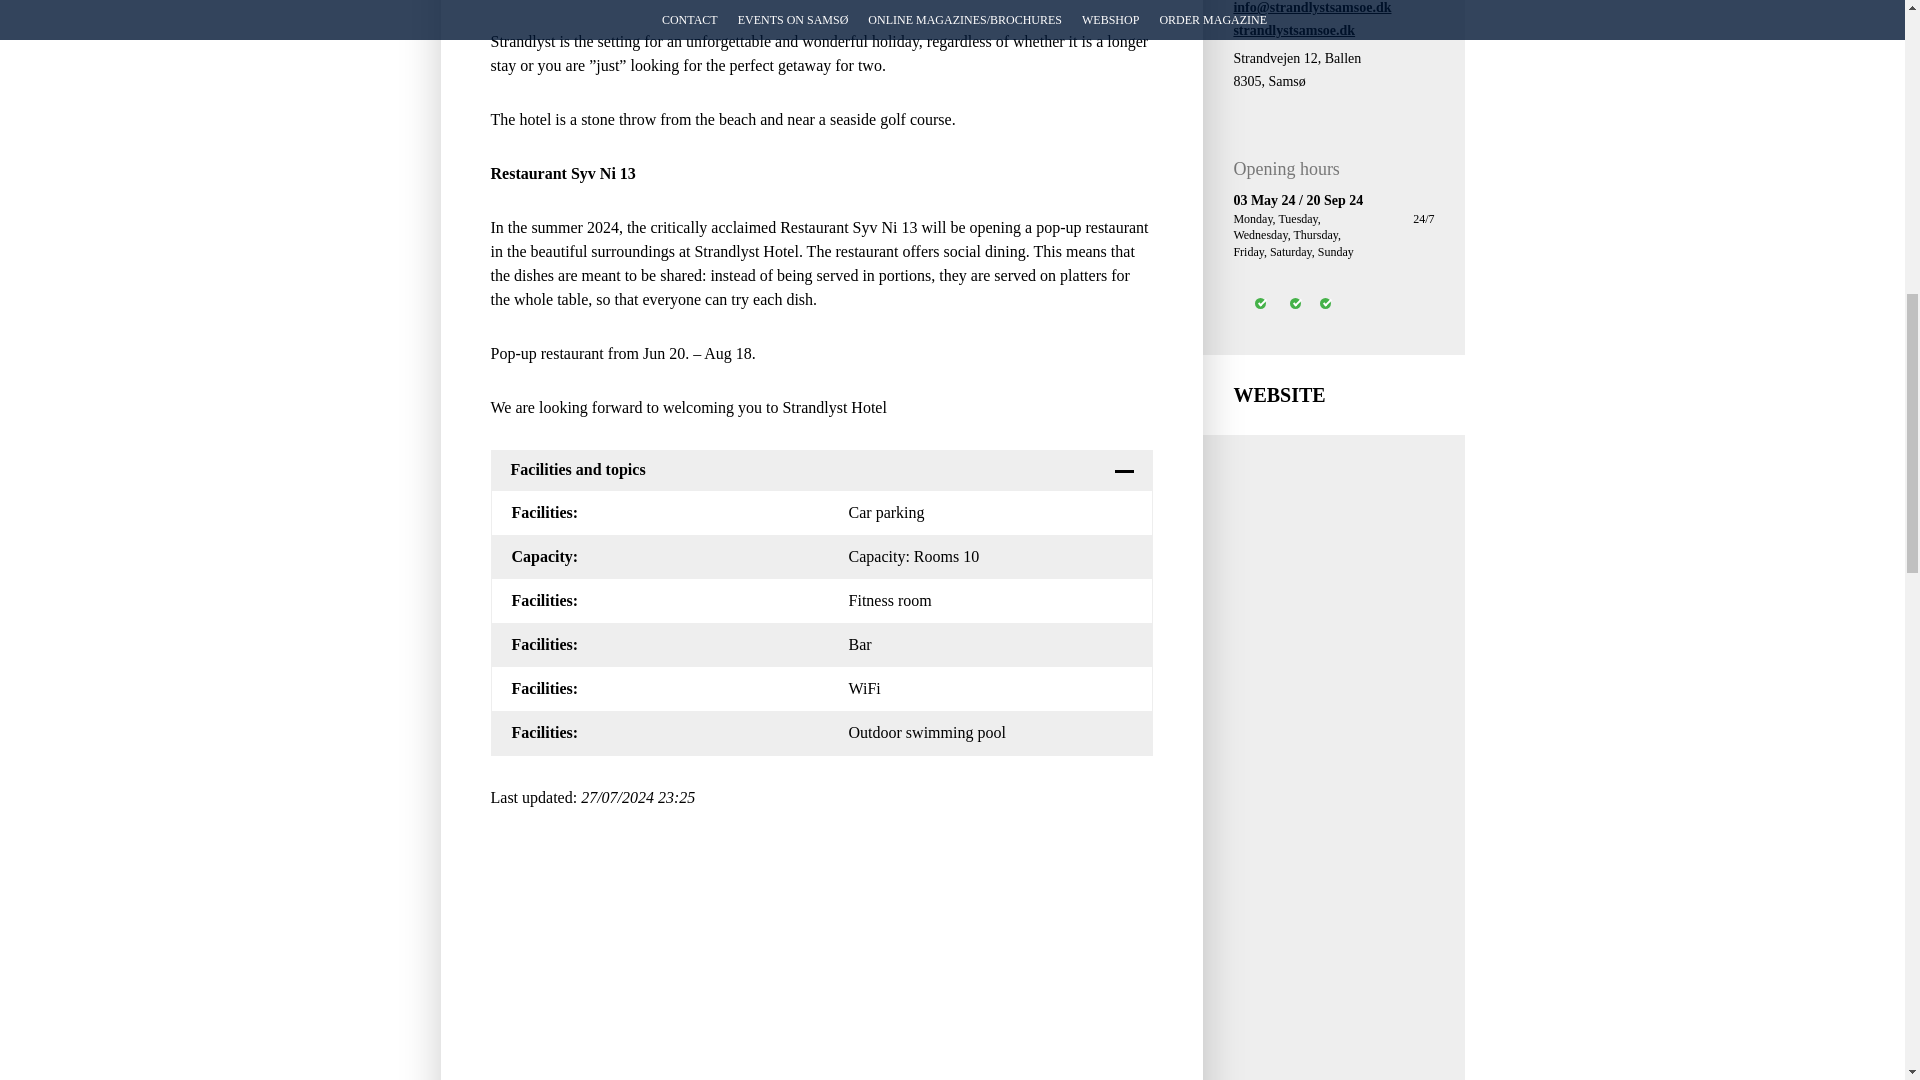 Image resolution: width=1920 pixels, height=1080 pixels. I want to click on Open now, so click(1316, 316).